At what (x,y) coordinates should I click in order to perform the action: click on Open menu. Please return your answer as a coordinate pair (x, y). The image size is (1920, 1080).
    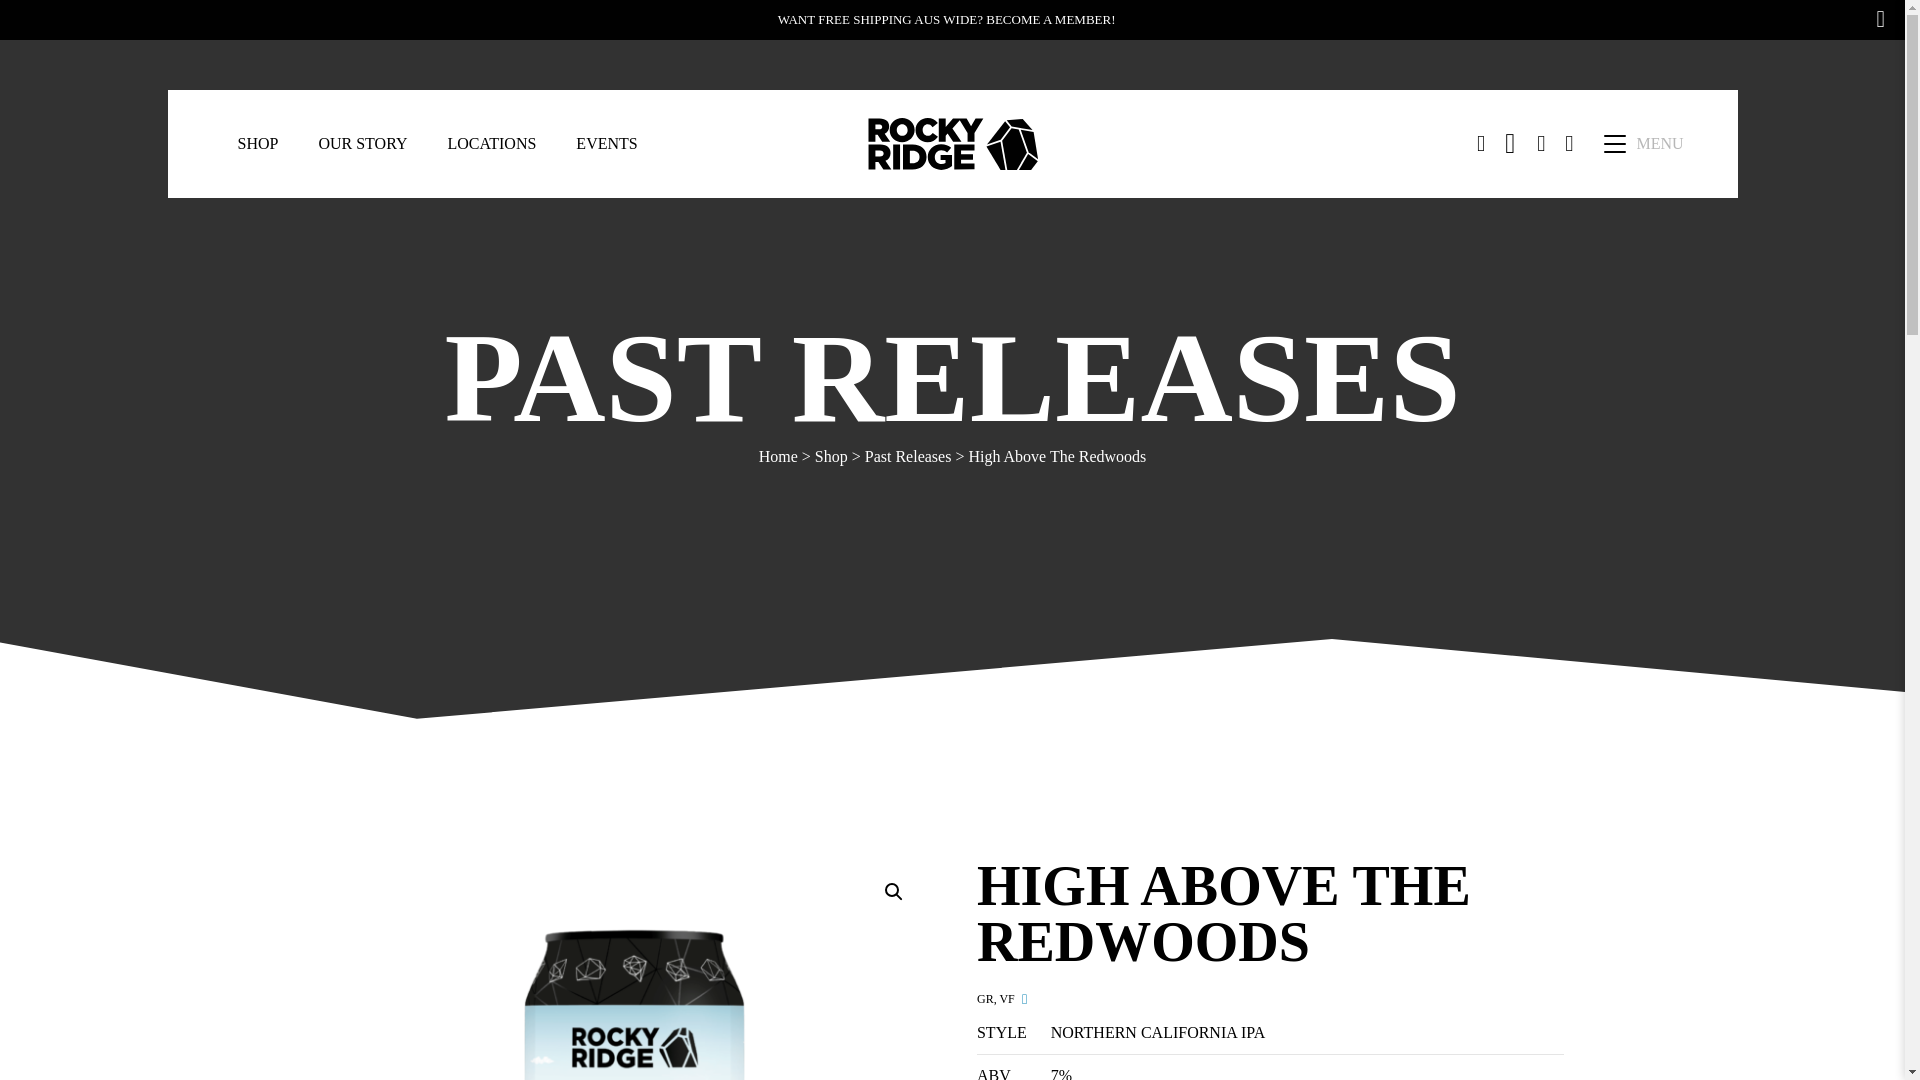
    Looking at the image, I should click on (1614, 144).